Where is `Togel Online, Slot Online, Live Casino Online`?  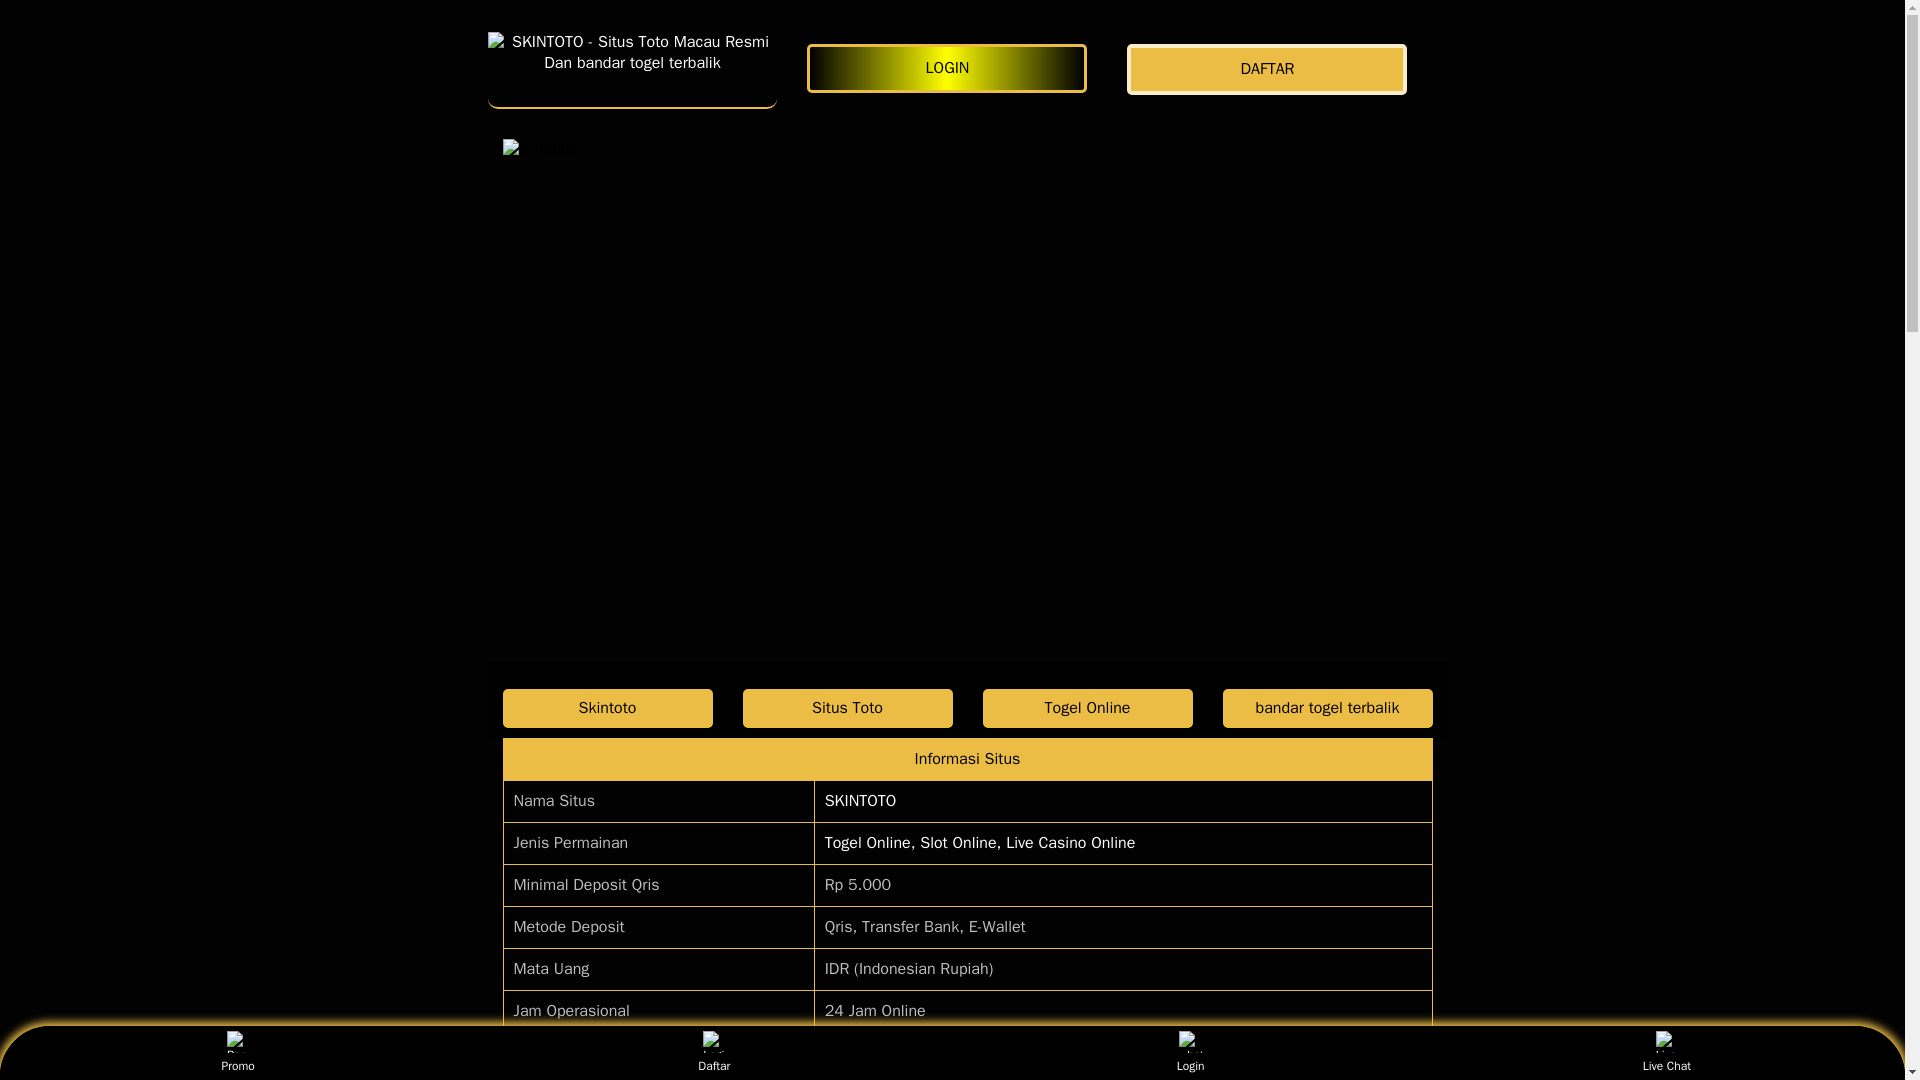 Togel Online, Slot Online, Live Casino Online is located at coordinates (980, 842).